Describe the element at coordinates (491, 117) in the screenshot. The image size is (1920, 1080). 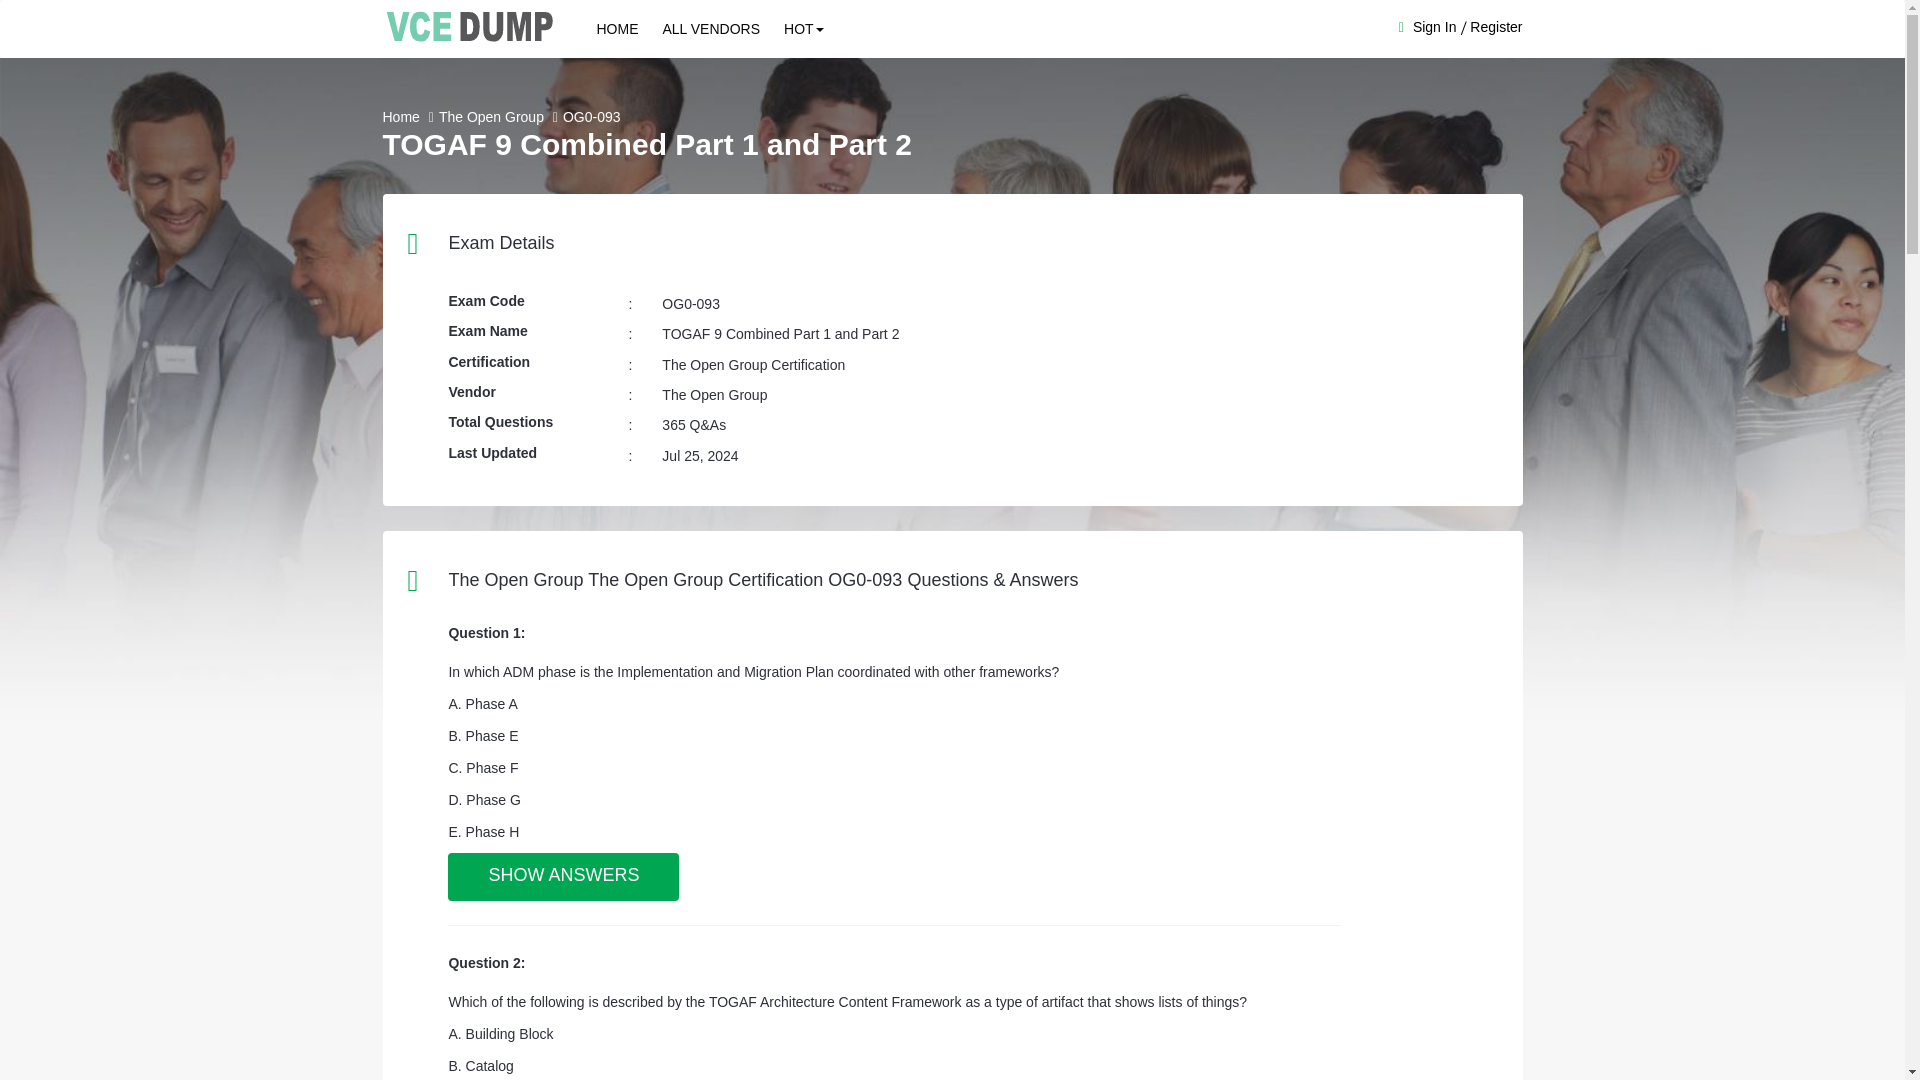
I see `The Open Group` at that location.